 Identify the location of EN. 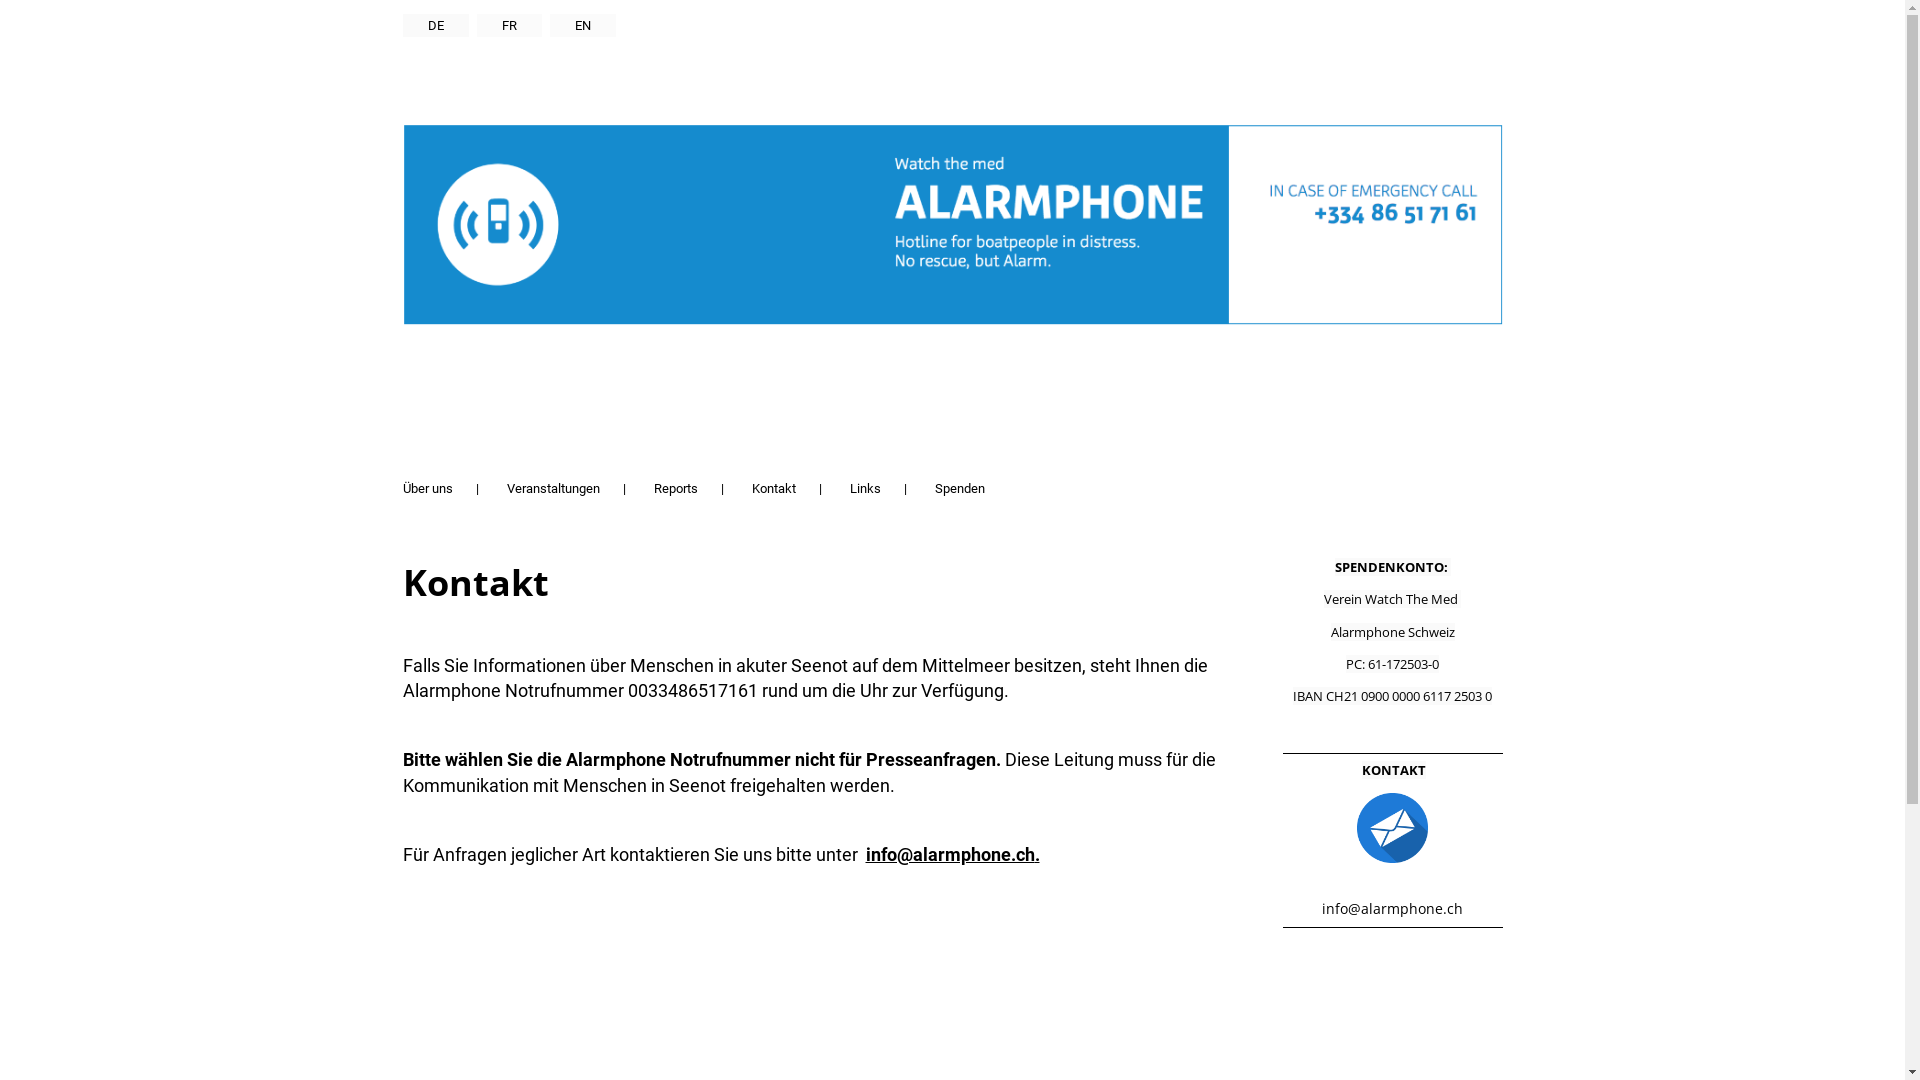
(583, 26).